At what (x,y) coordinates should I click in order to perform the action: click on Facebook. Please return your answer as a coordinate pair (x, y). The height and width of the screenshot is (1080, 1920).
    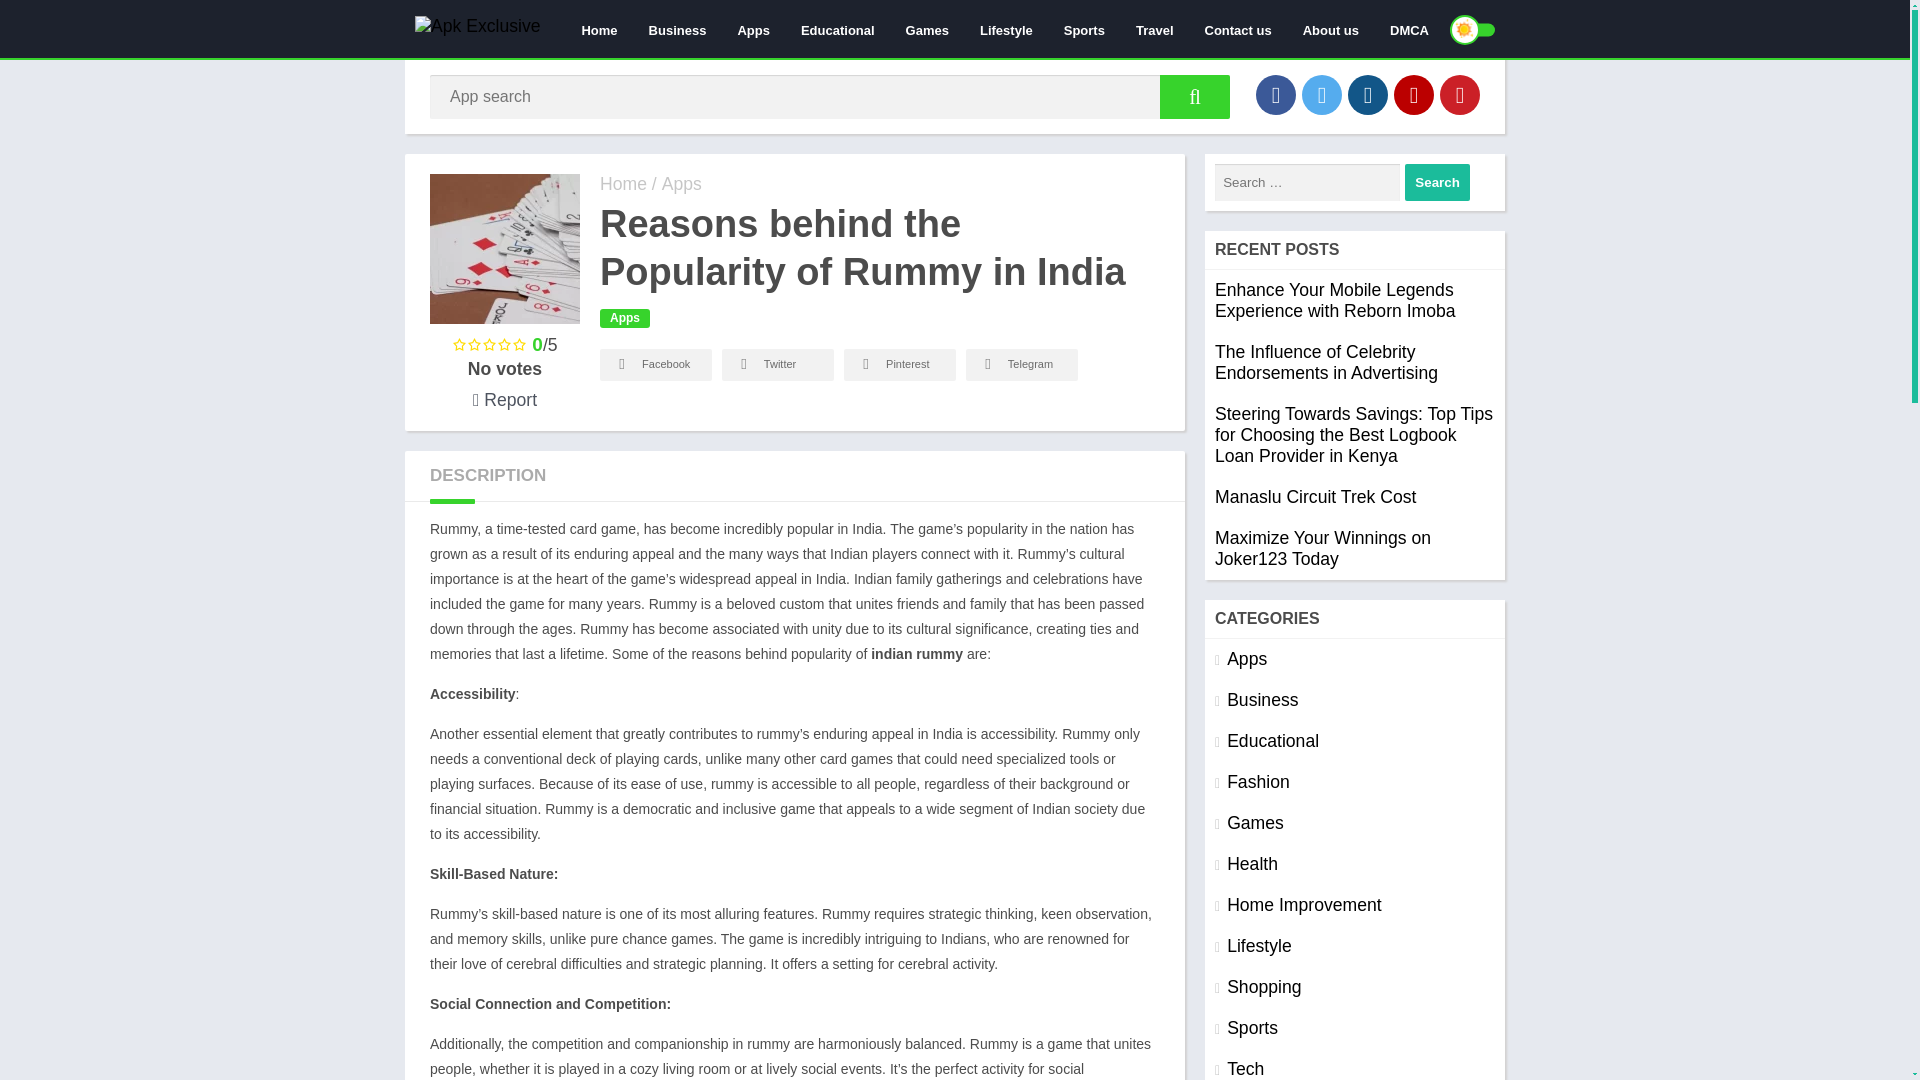
    Looking at the image, I should click on (1276, 94).